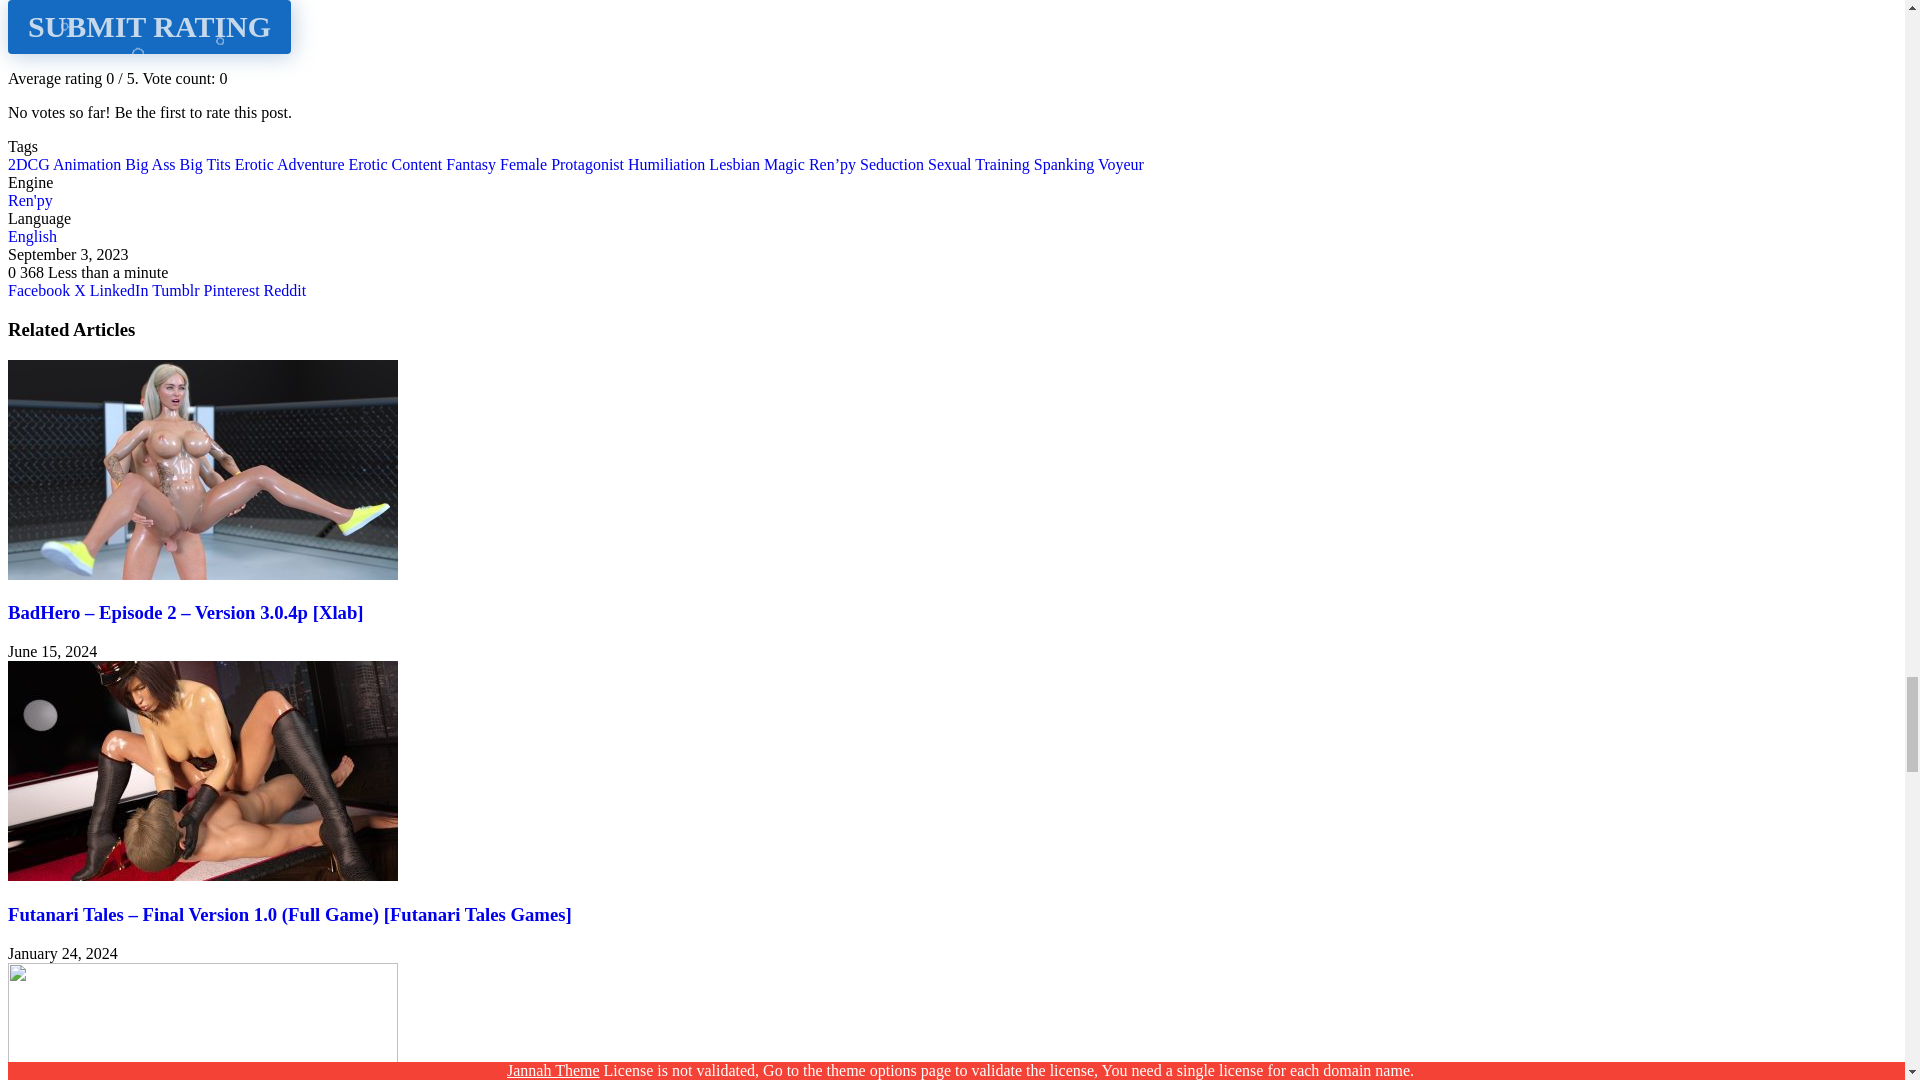 This screenshot has width=1920, height=1080. What do you see at coordinates (286, 290) in the screenshot?
I see `Reddit` at bounding box center [286, 290].